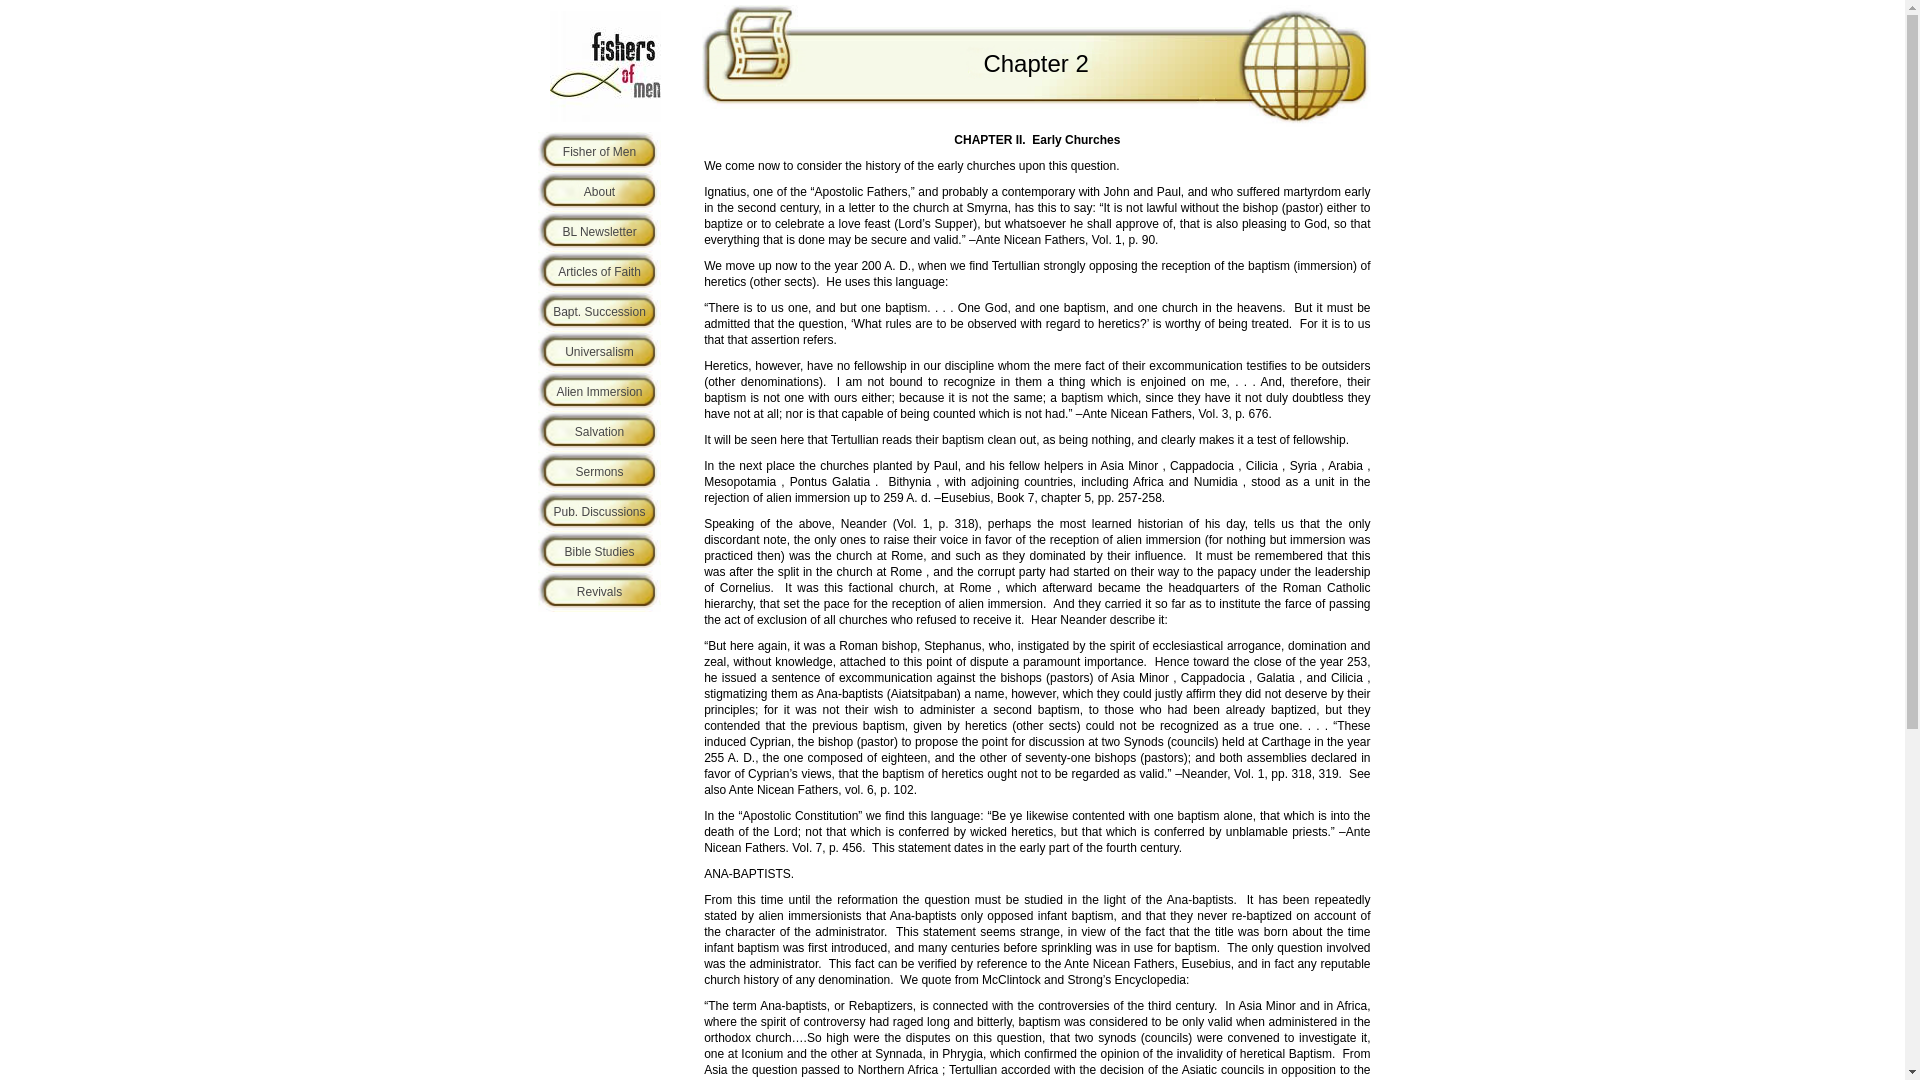 The width and height of the screenshot is (1920, 1080). I want to click on Salvation, so click(598, 432).